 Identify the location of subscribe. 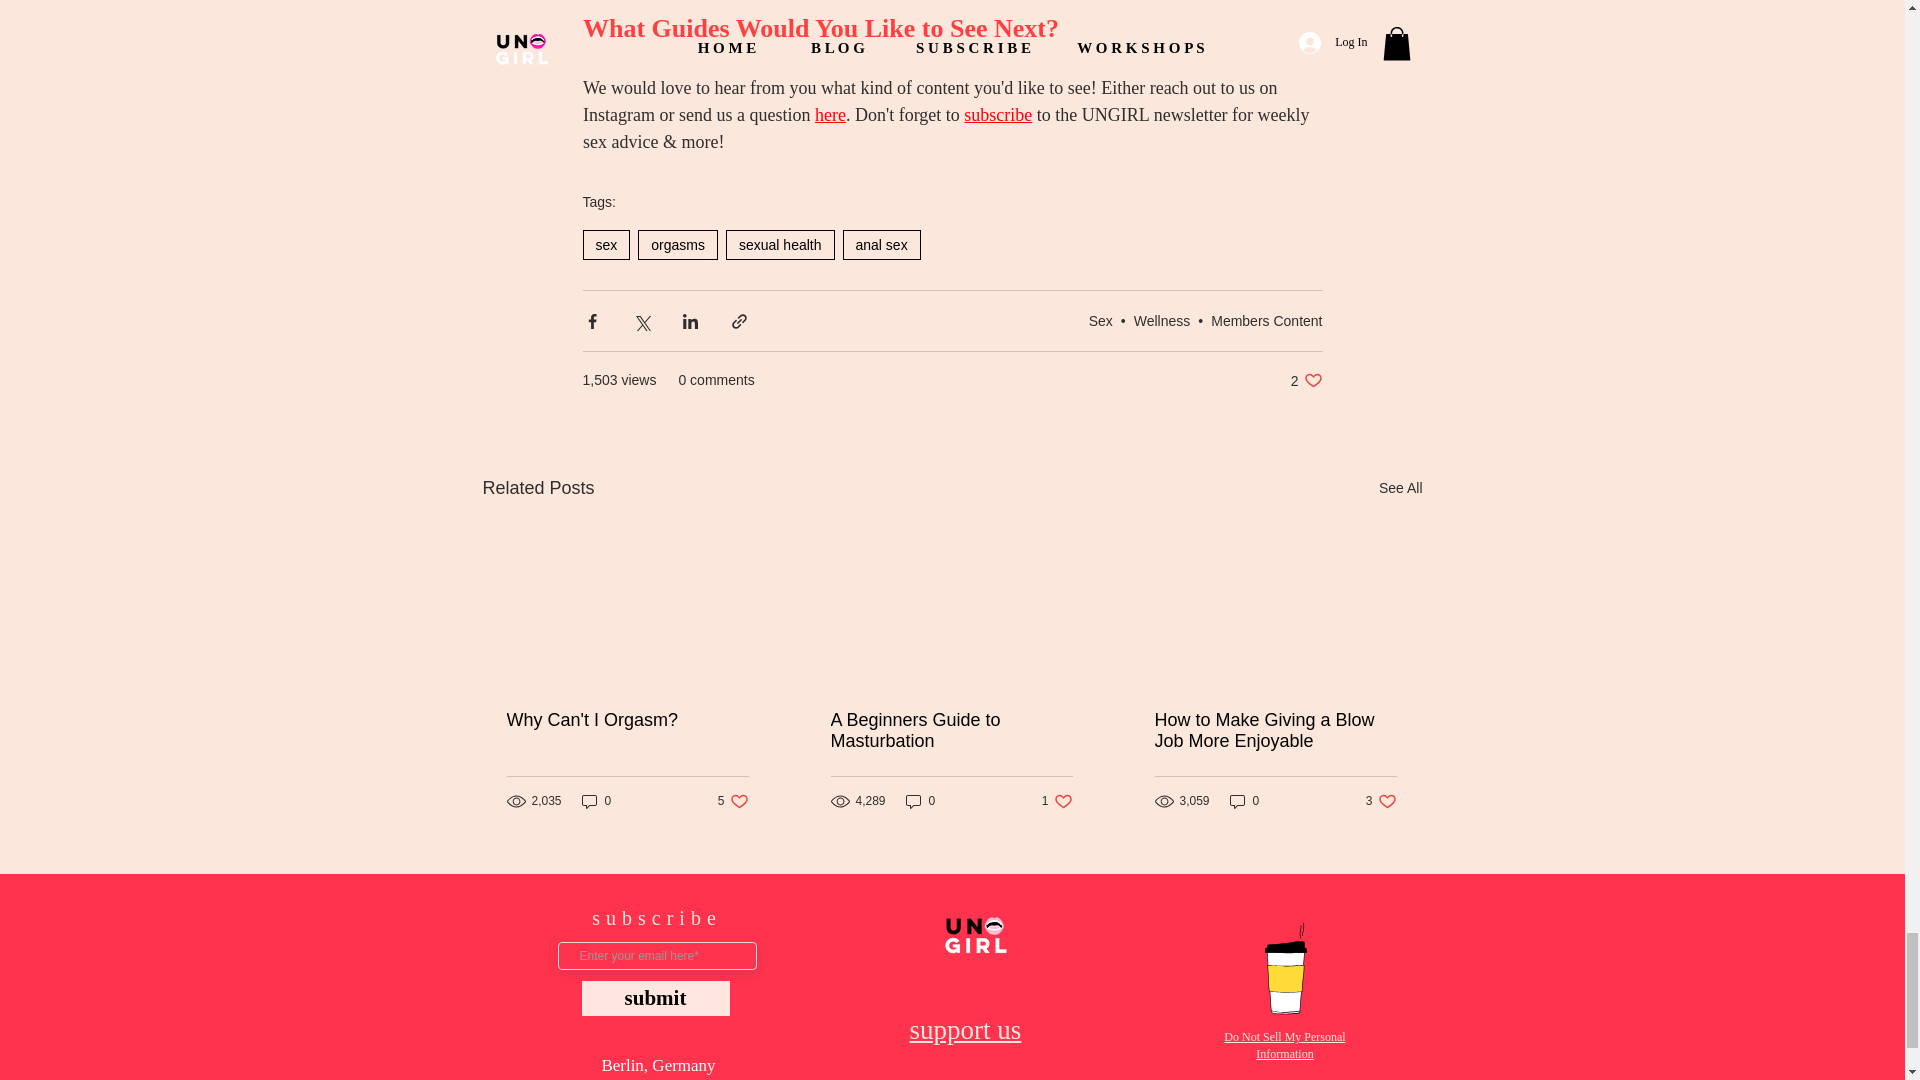
(998, 114).